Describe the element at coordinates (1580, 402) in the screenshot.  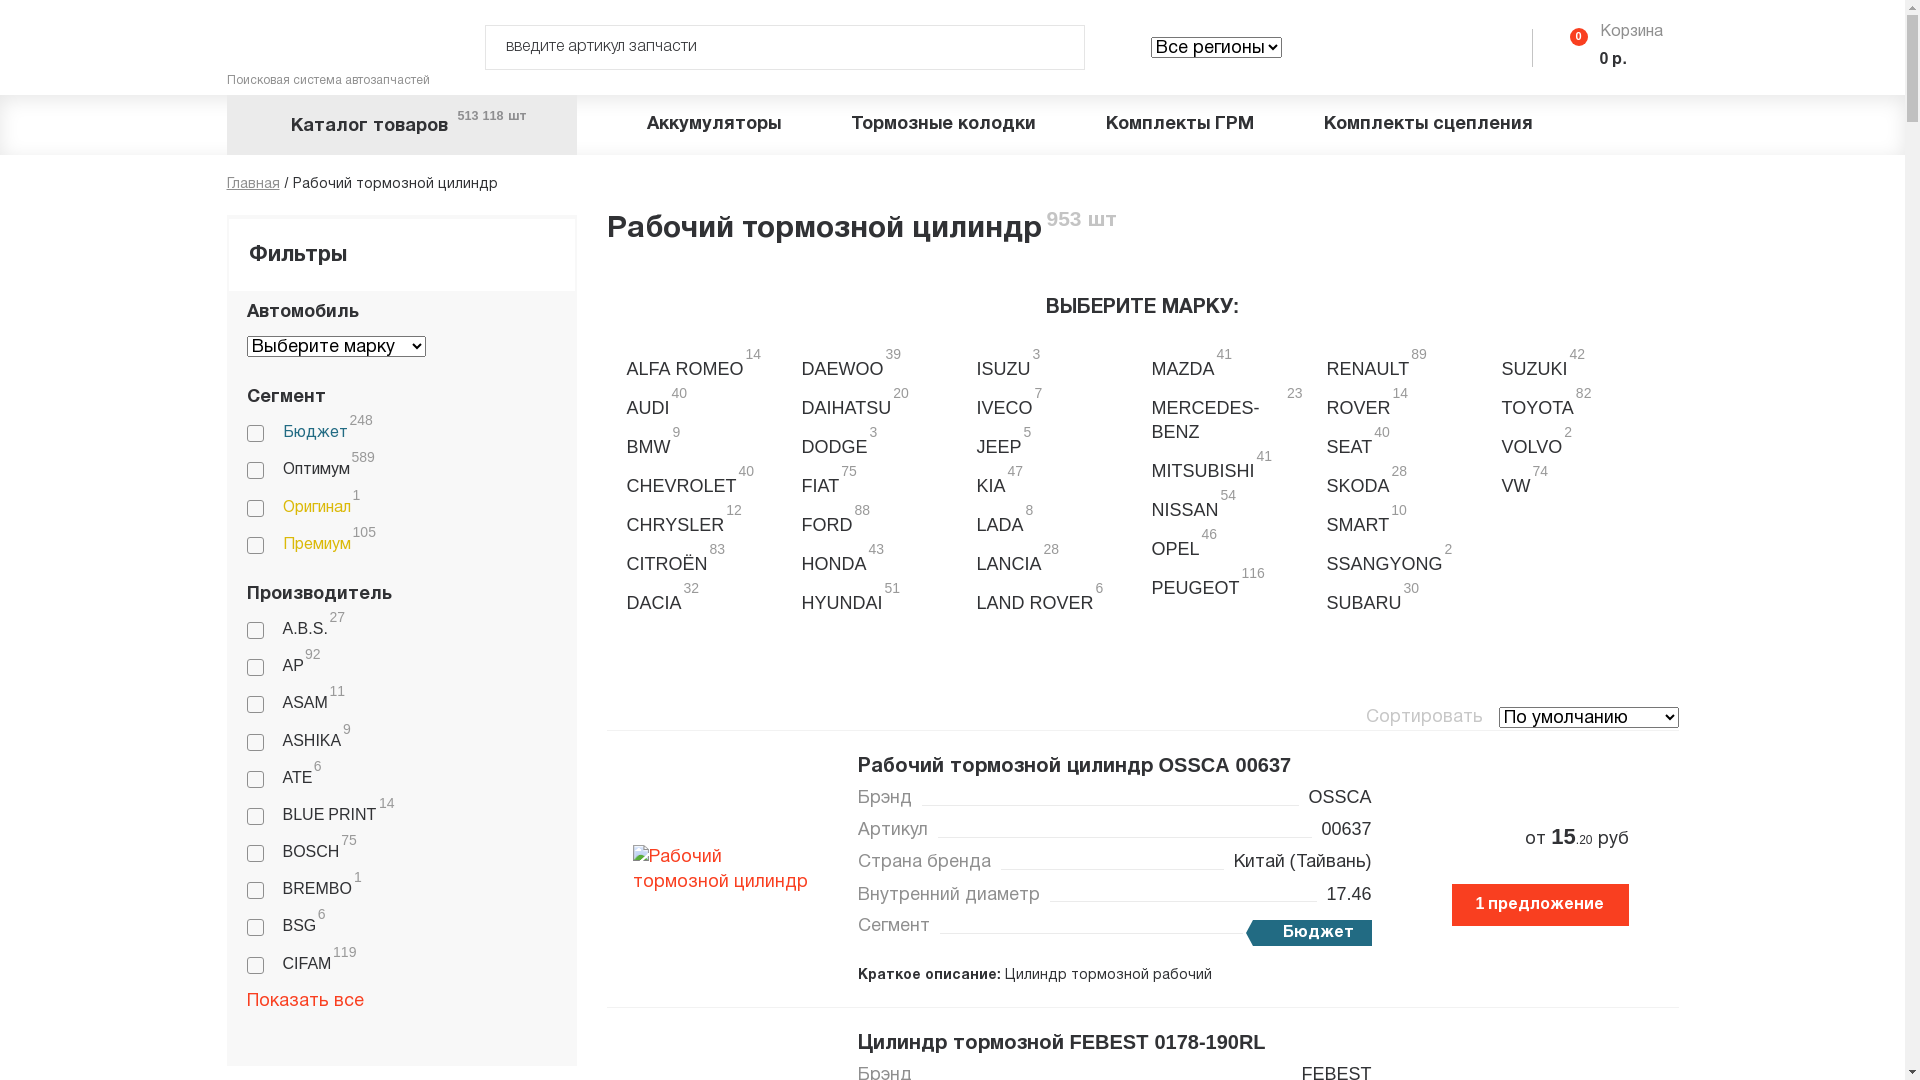
I see `TOYOTA
82` at that location.